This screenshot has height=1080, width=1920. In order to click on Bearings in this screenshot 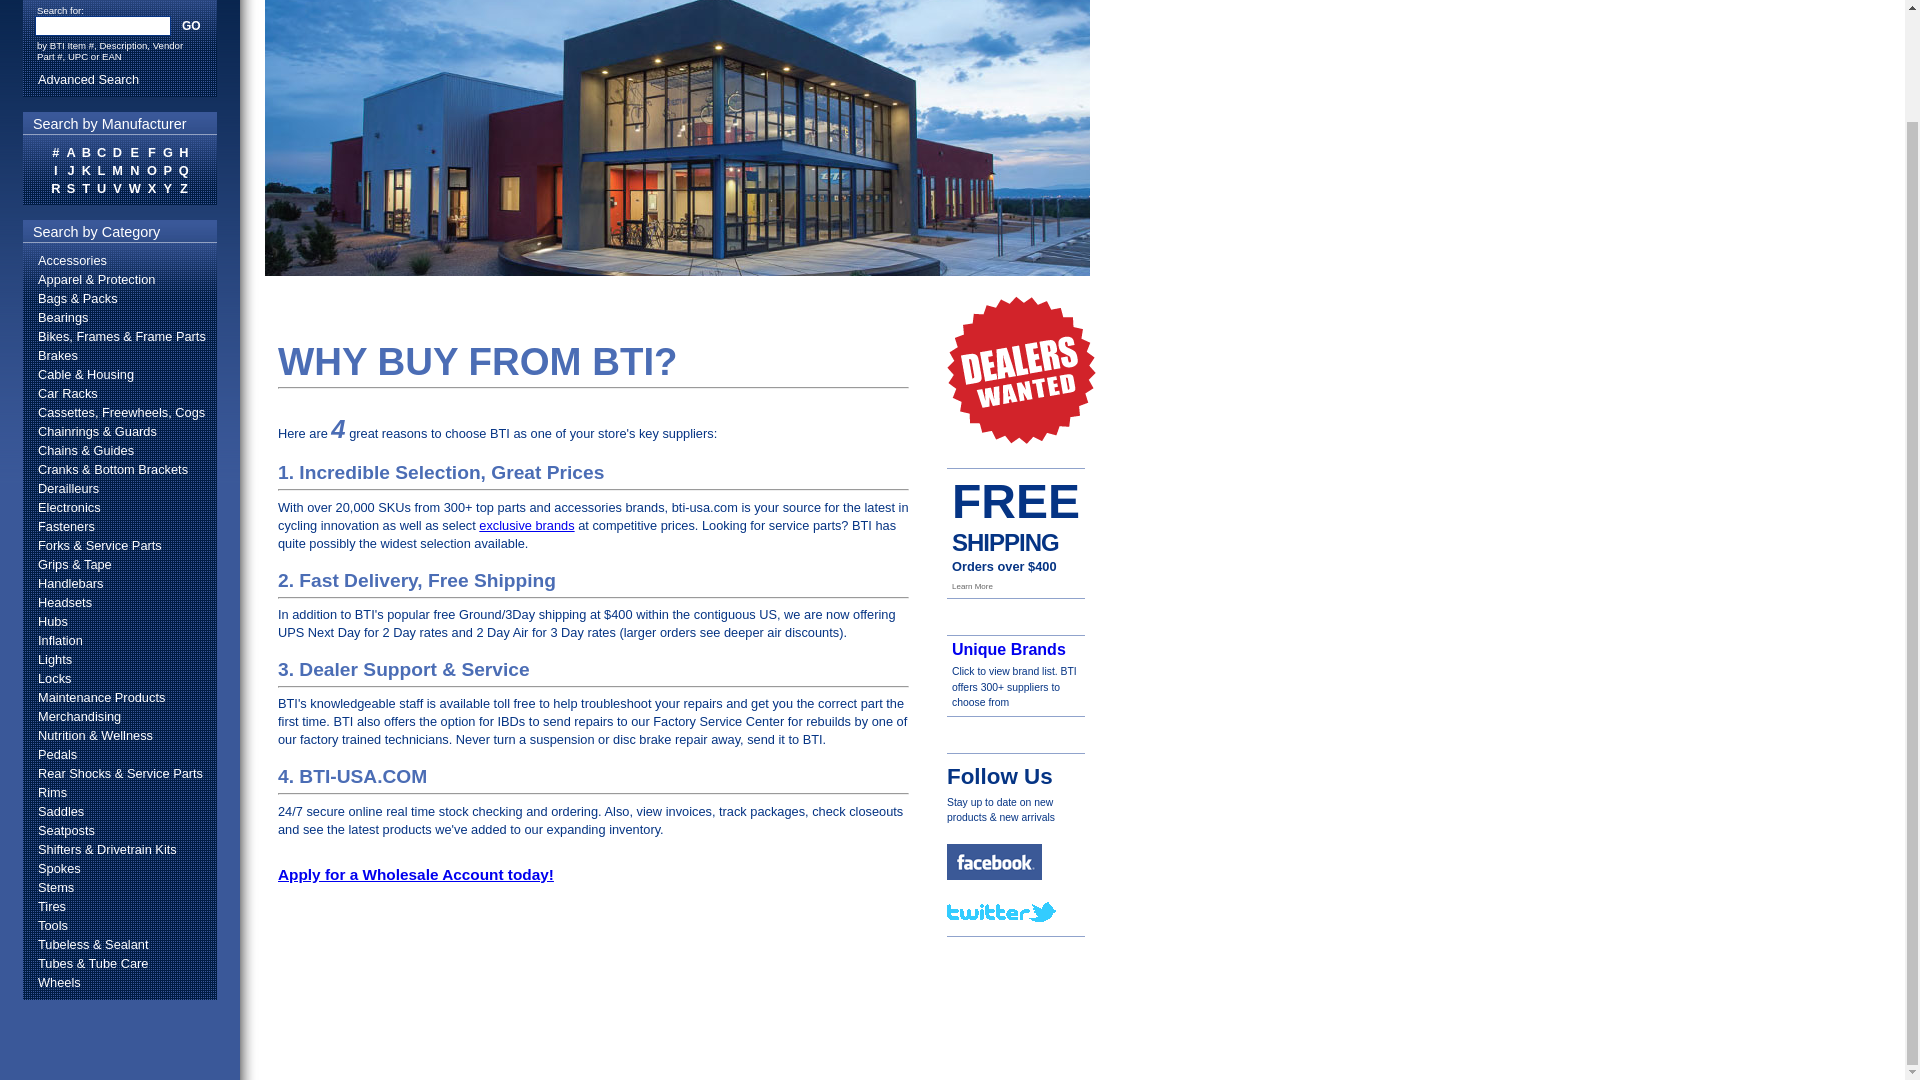, I will do `click(119, 317)`.